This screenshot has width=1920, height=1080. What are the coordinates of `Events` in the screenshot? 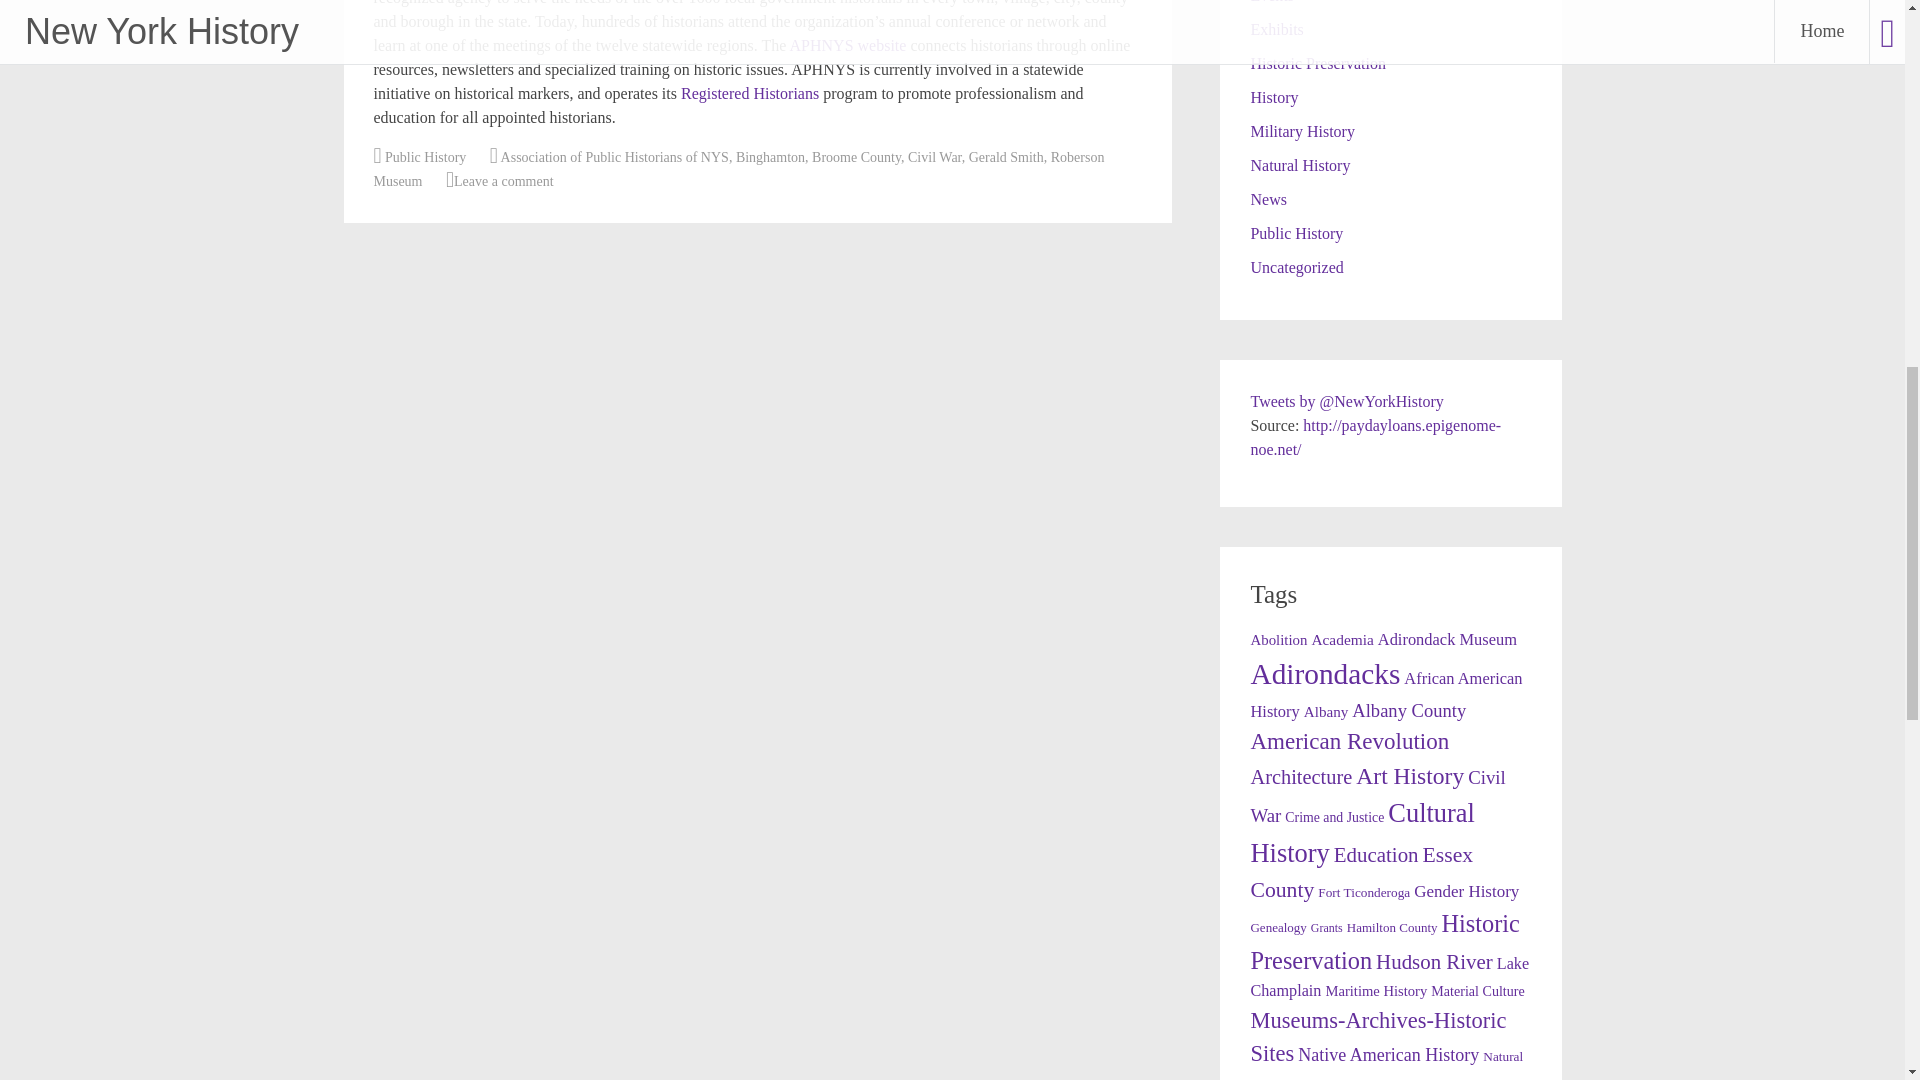 It's located at (1272, 2).